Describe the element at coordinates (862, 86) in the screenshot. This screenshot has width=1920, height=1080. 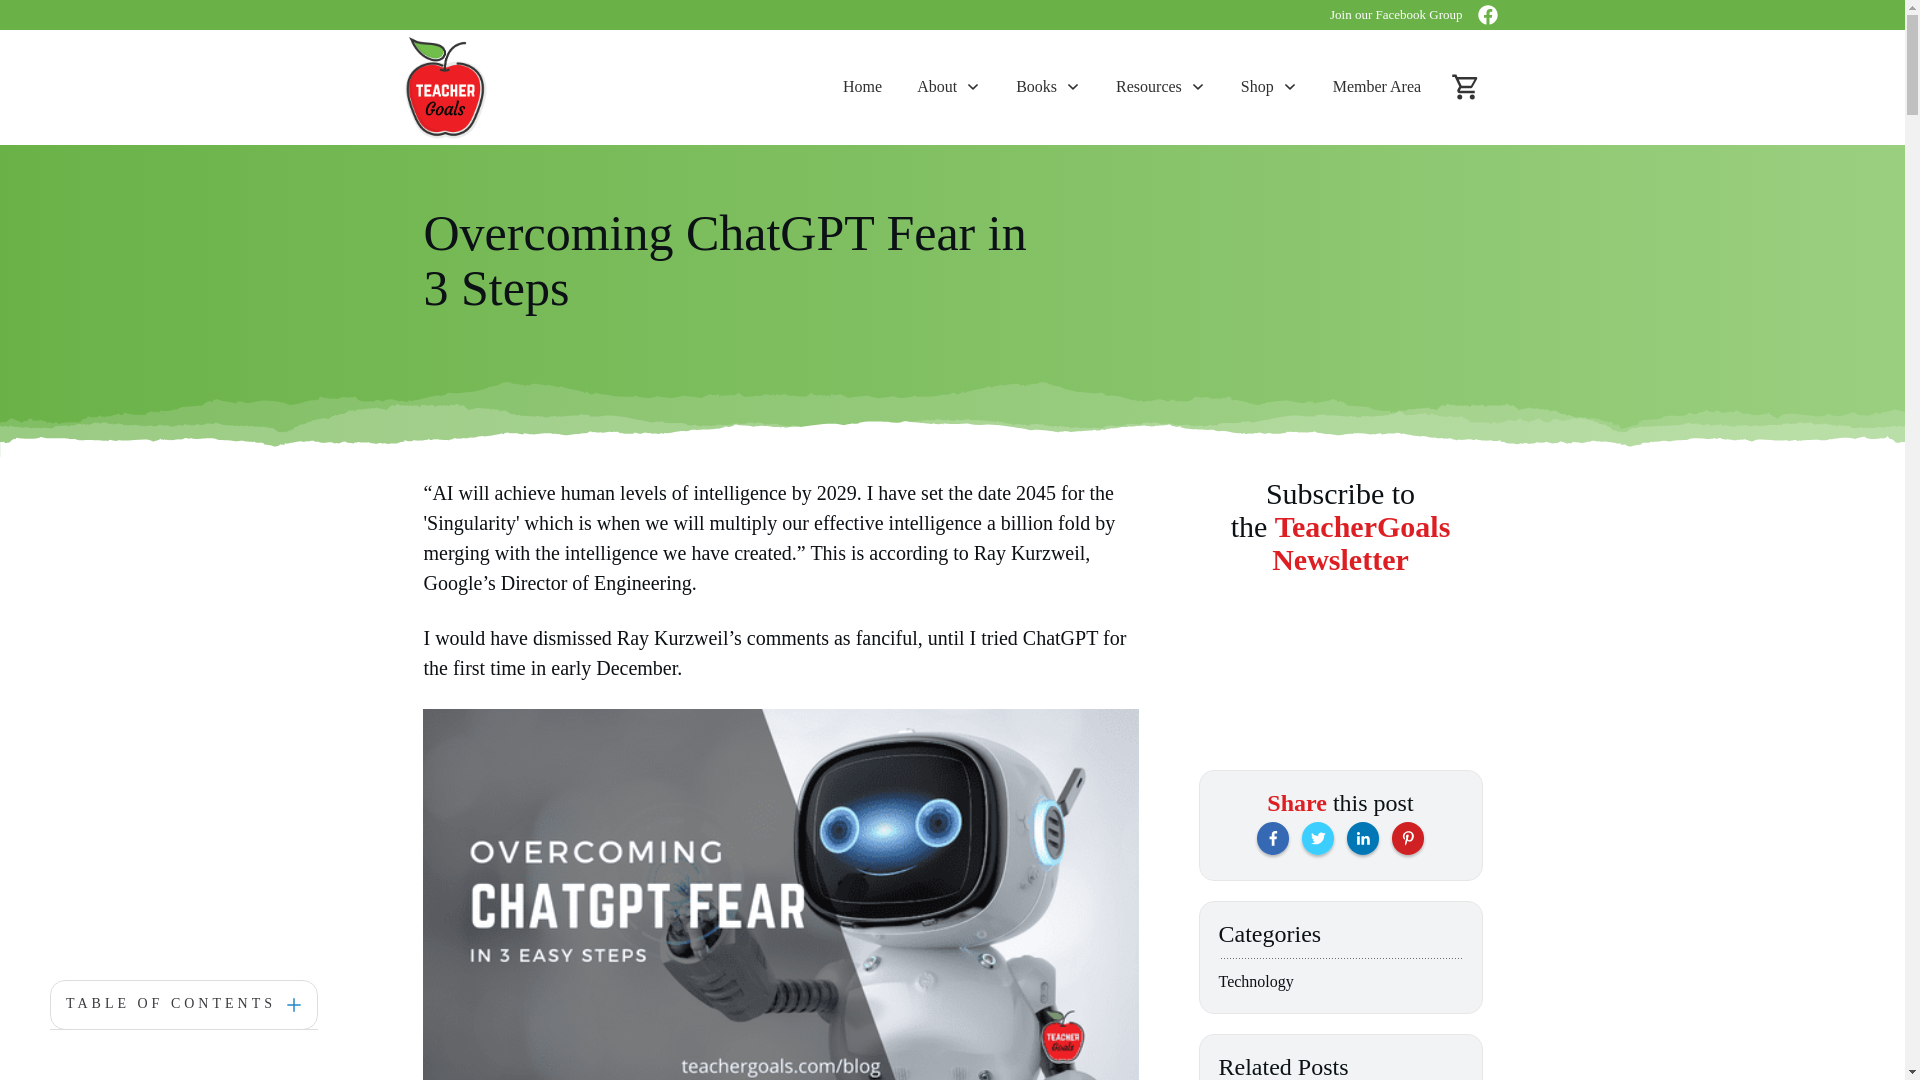
I see `Home` at that location.